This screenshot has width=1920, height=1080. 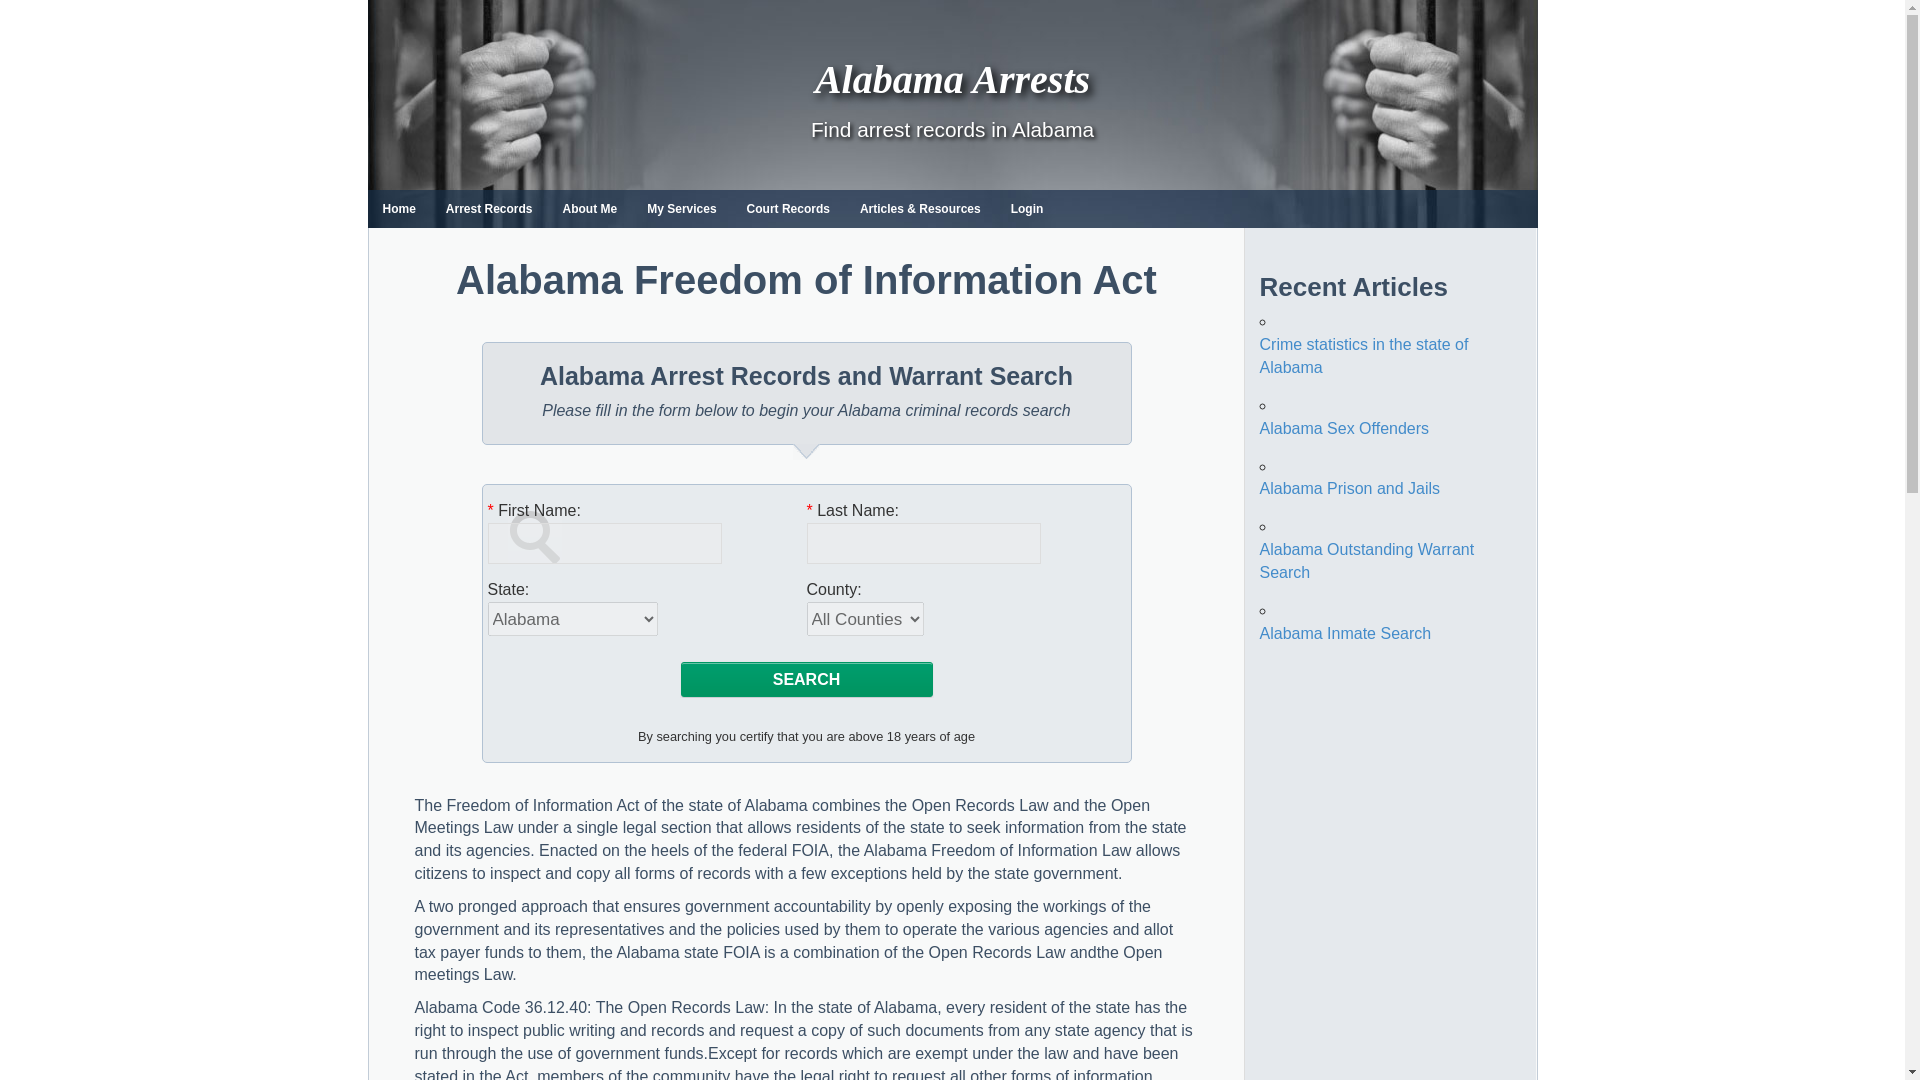 I want to click on Alabama Prison and Jails, so click(x=1350, y=488).